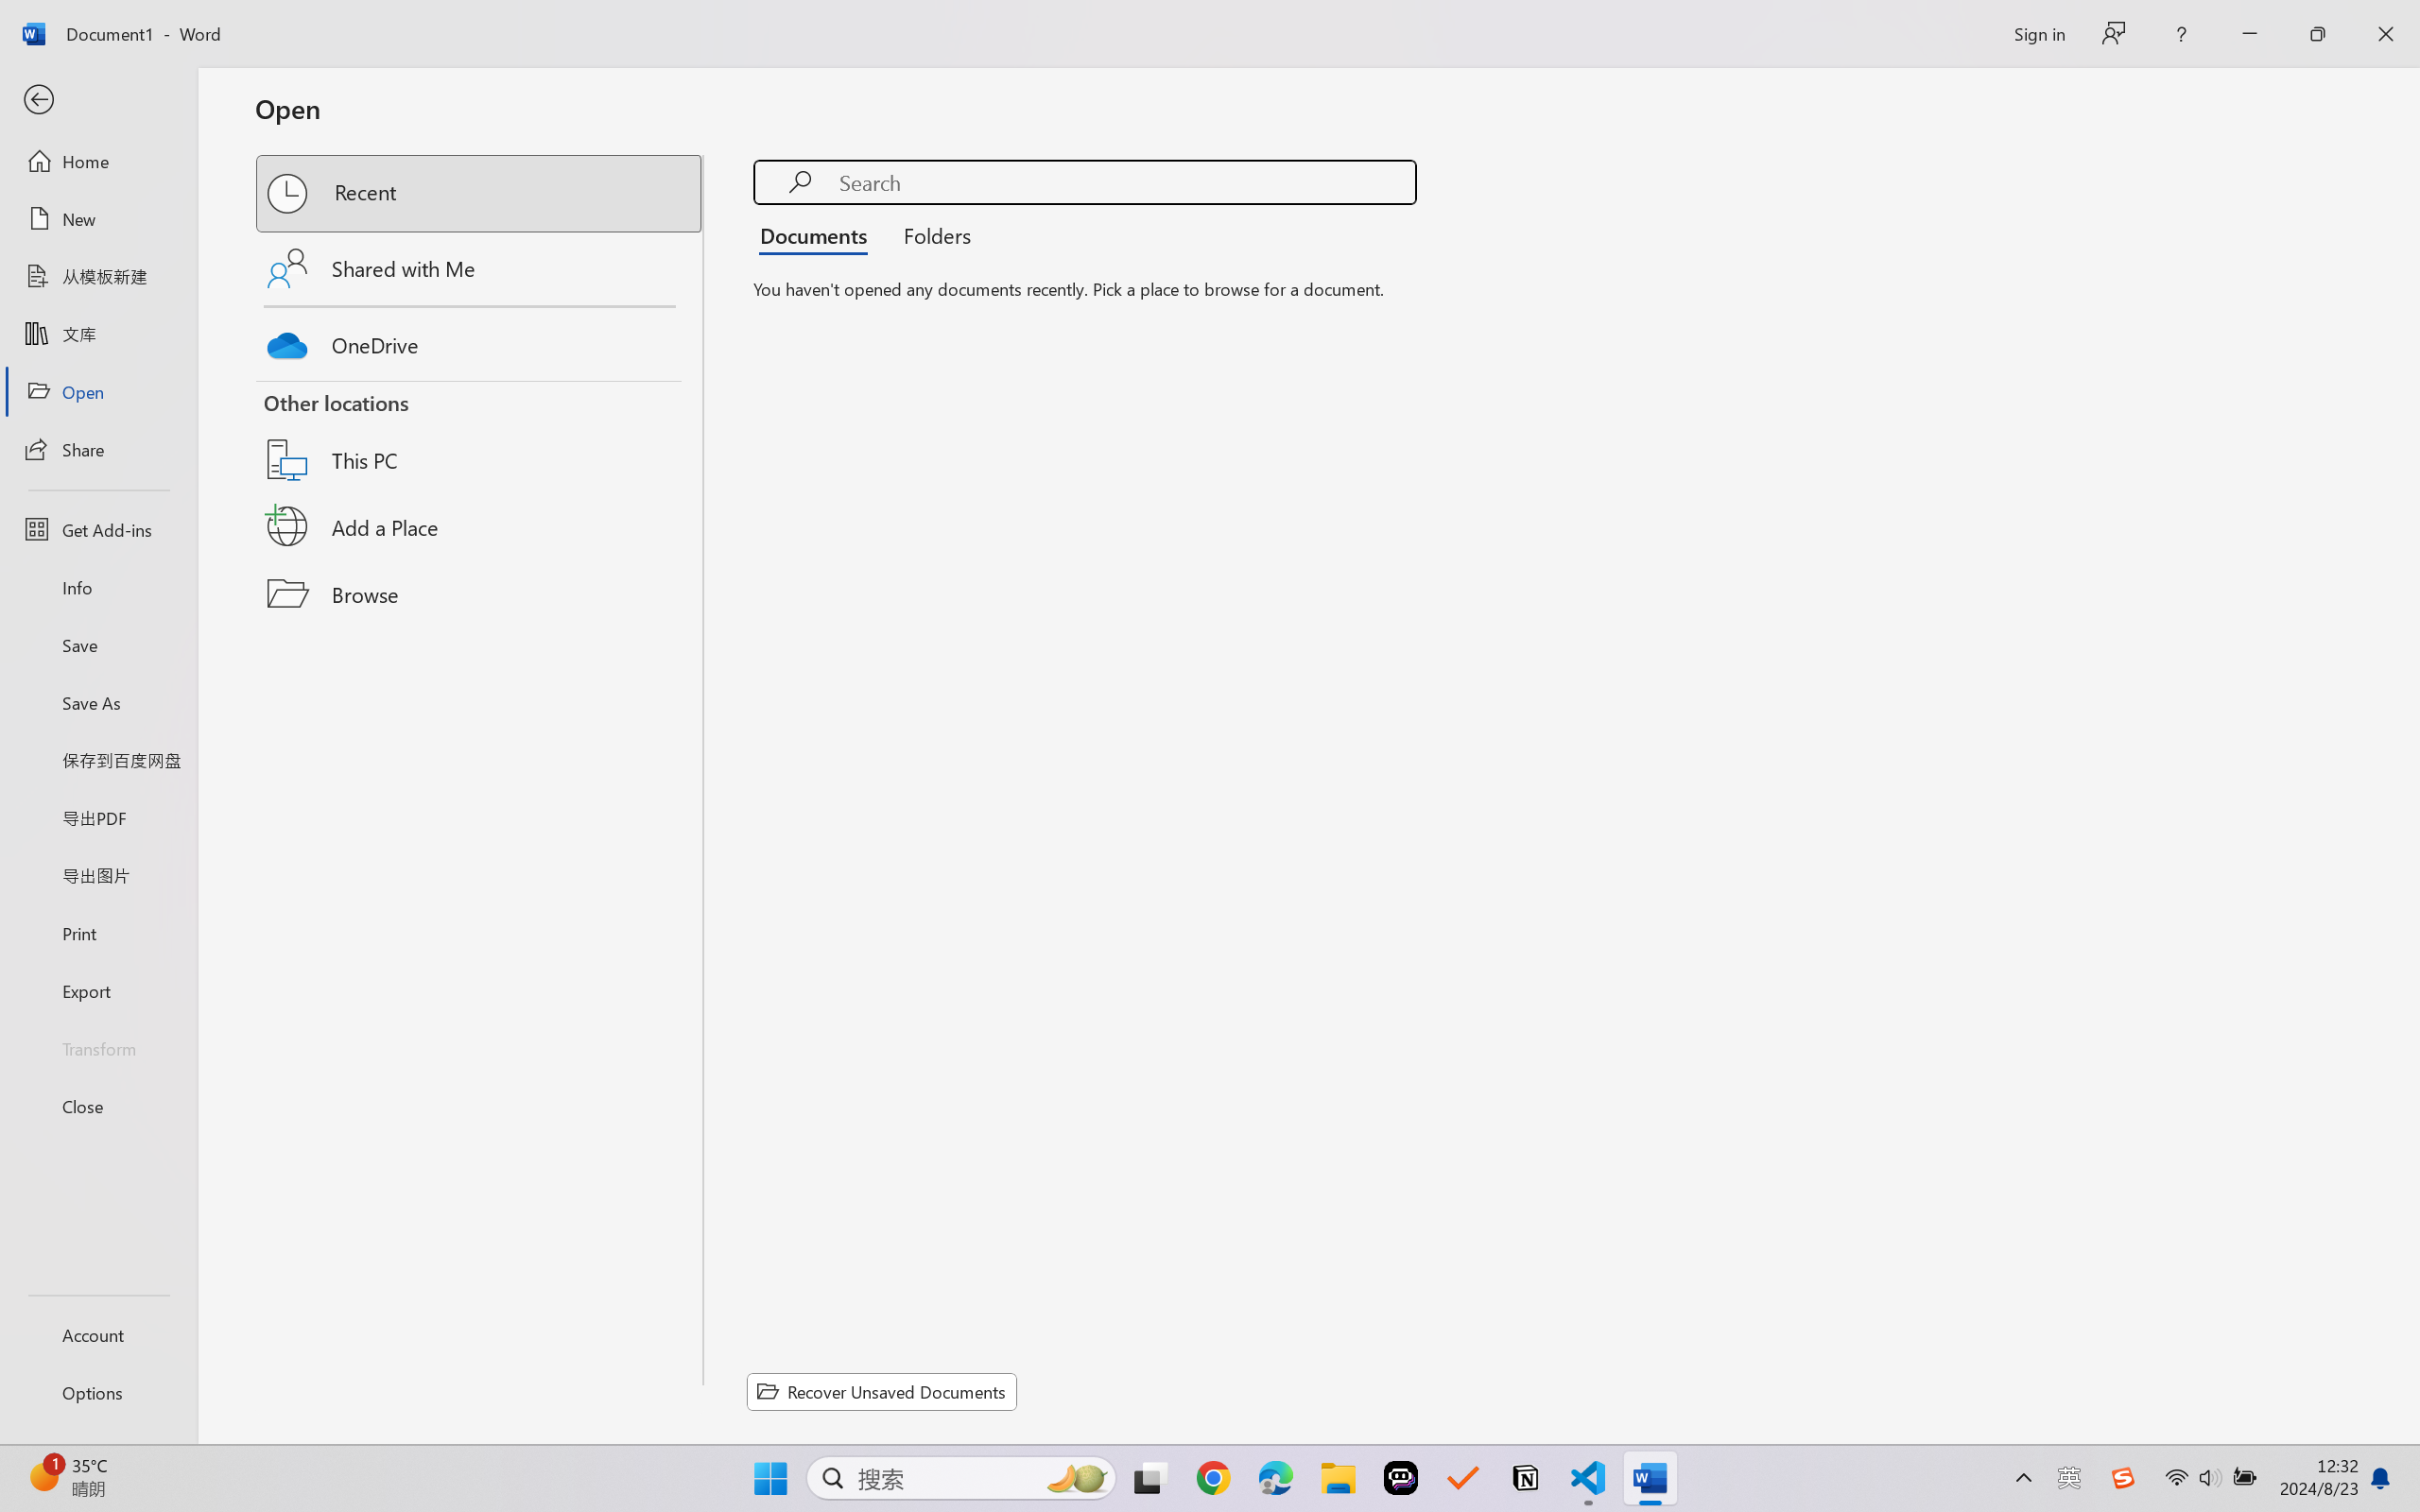 The height and width of the screenshot is (1512, 2420). I want to click on OneDrive, so click(480, 340).